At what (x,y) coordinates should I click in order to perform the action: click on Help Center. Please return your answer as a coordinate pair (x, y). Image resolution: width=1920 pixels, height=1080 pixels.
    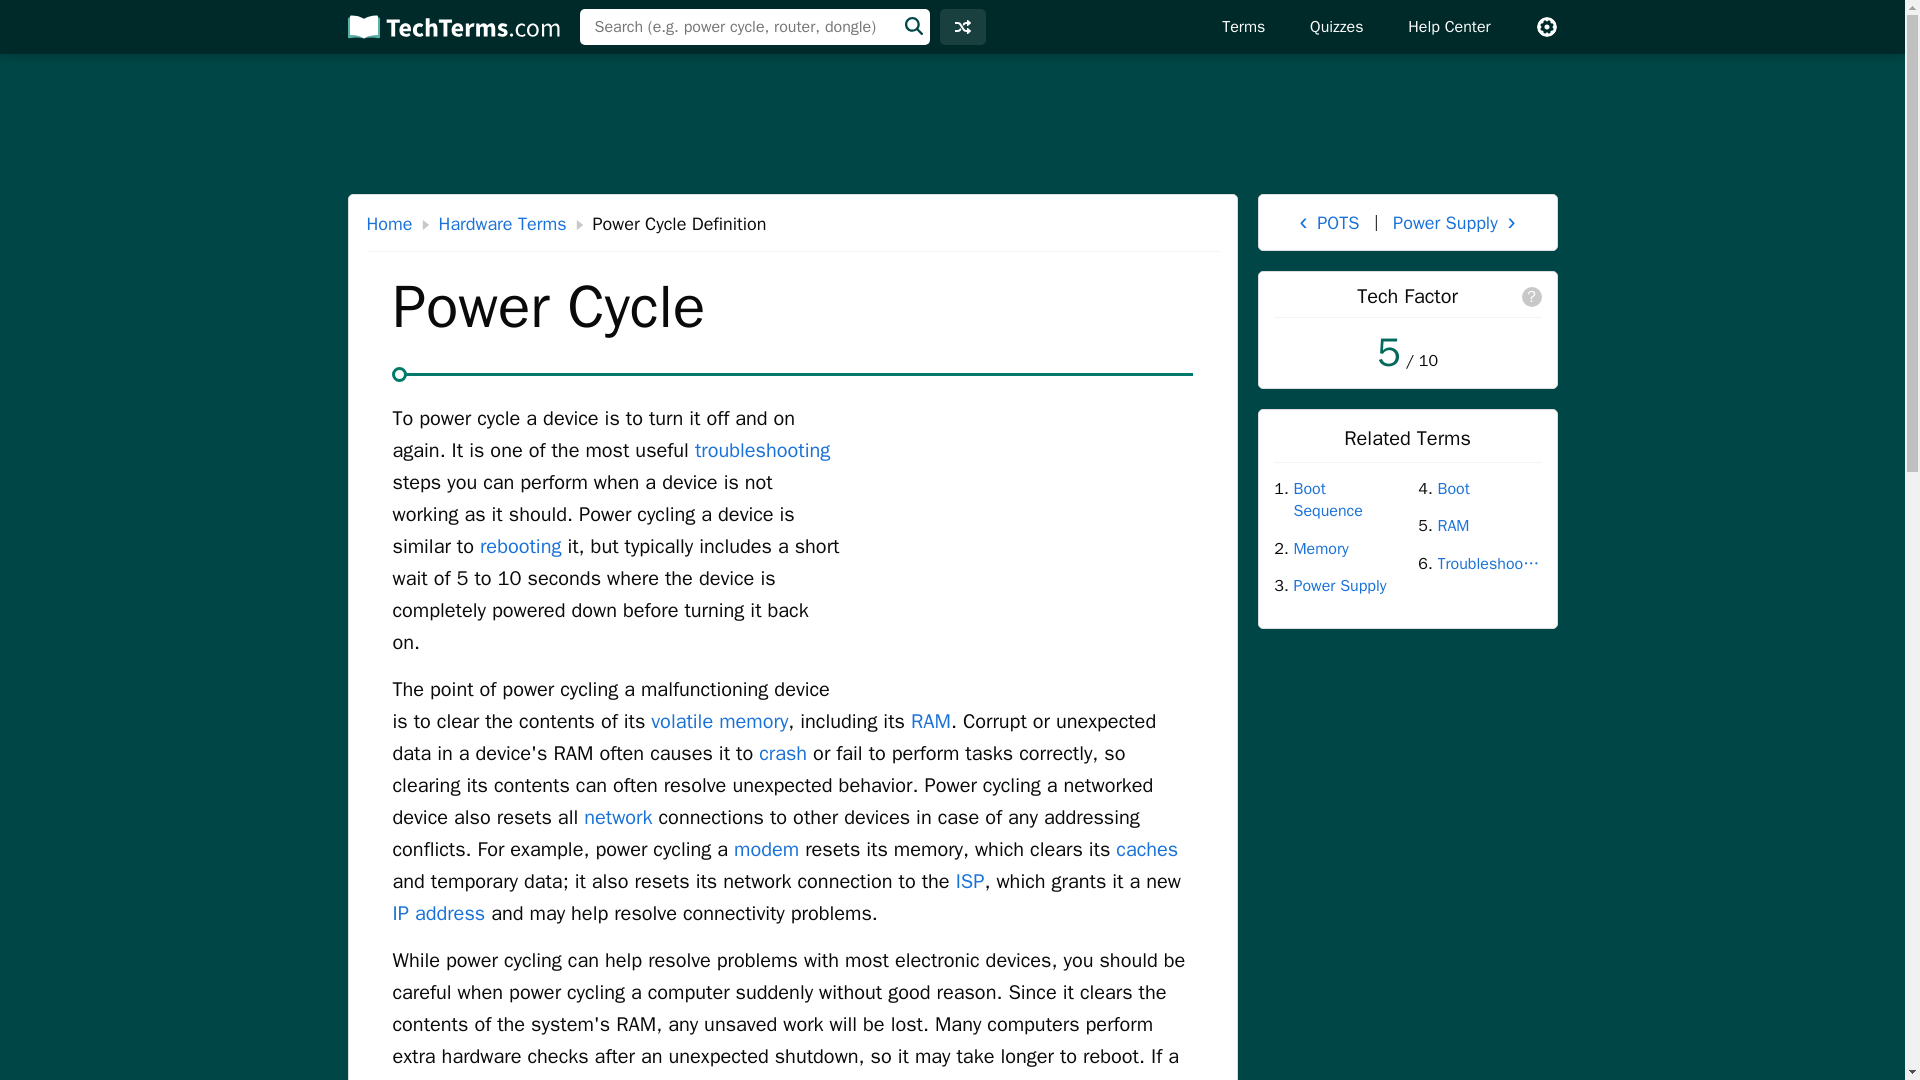
    Looking at the image, I should click on (1448, 27).